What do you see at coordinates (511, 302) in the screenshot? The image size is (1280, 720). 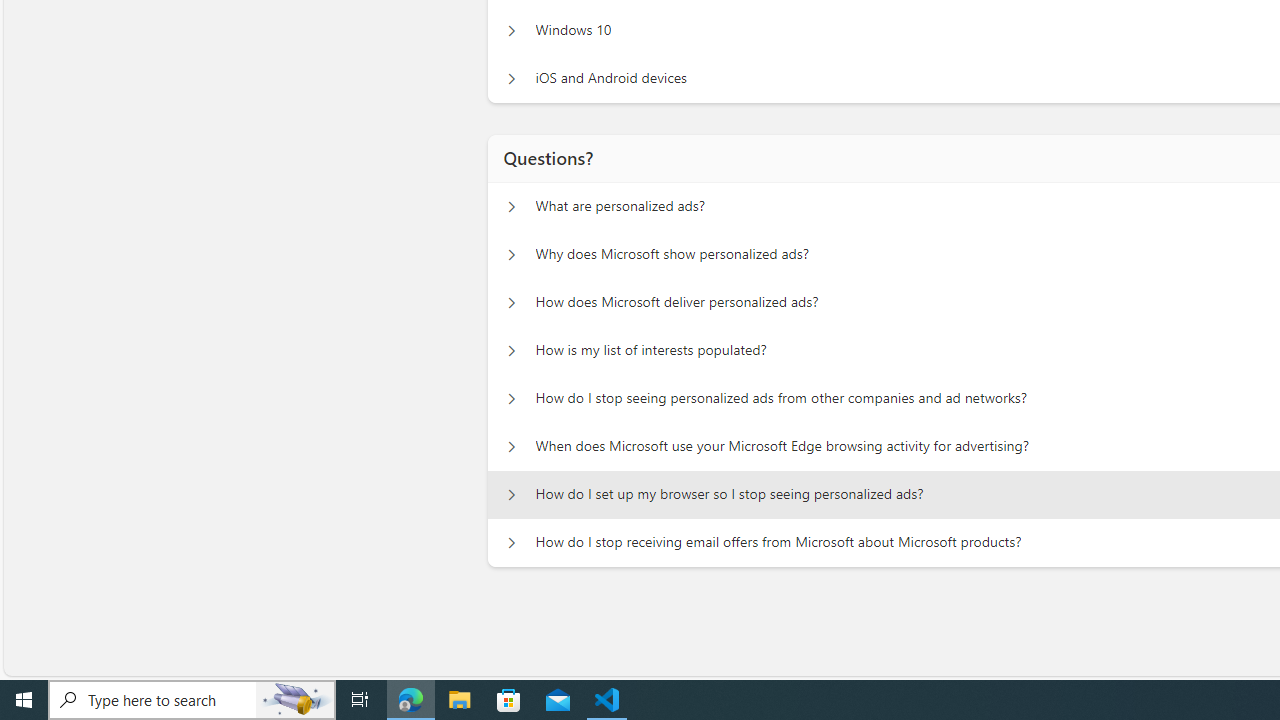 I see `Questions? How does Microsoft deliver personalized ads?` at bounding box center [511, 302].